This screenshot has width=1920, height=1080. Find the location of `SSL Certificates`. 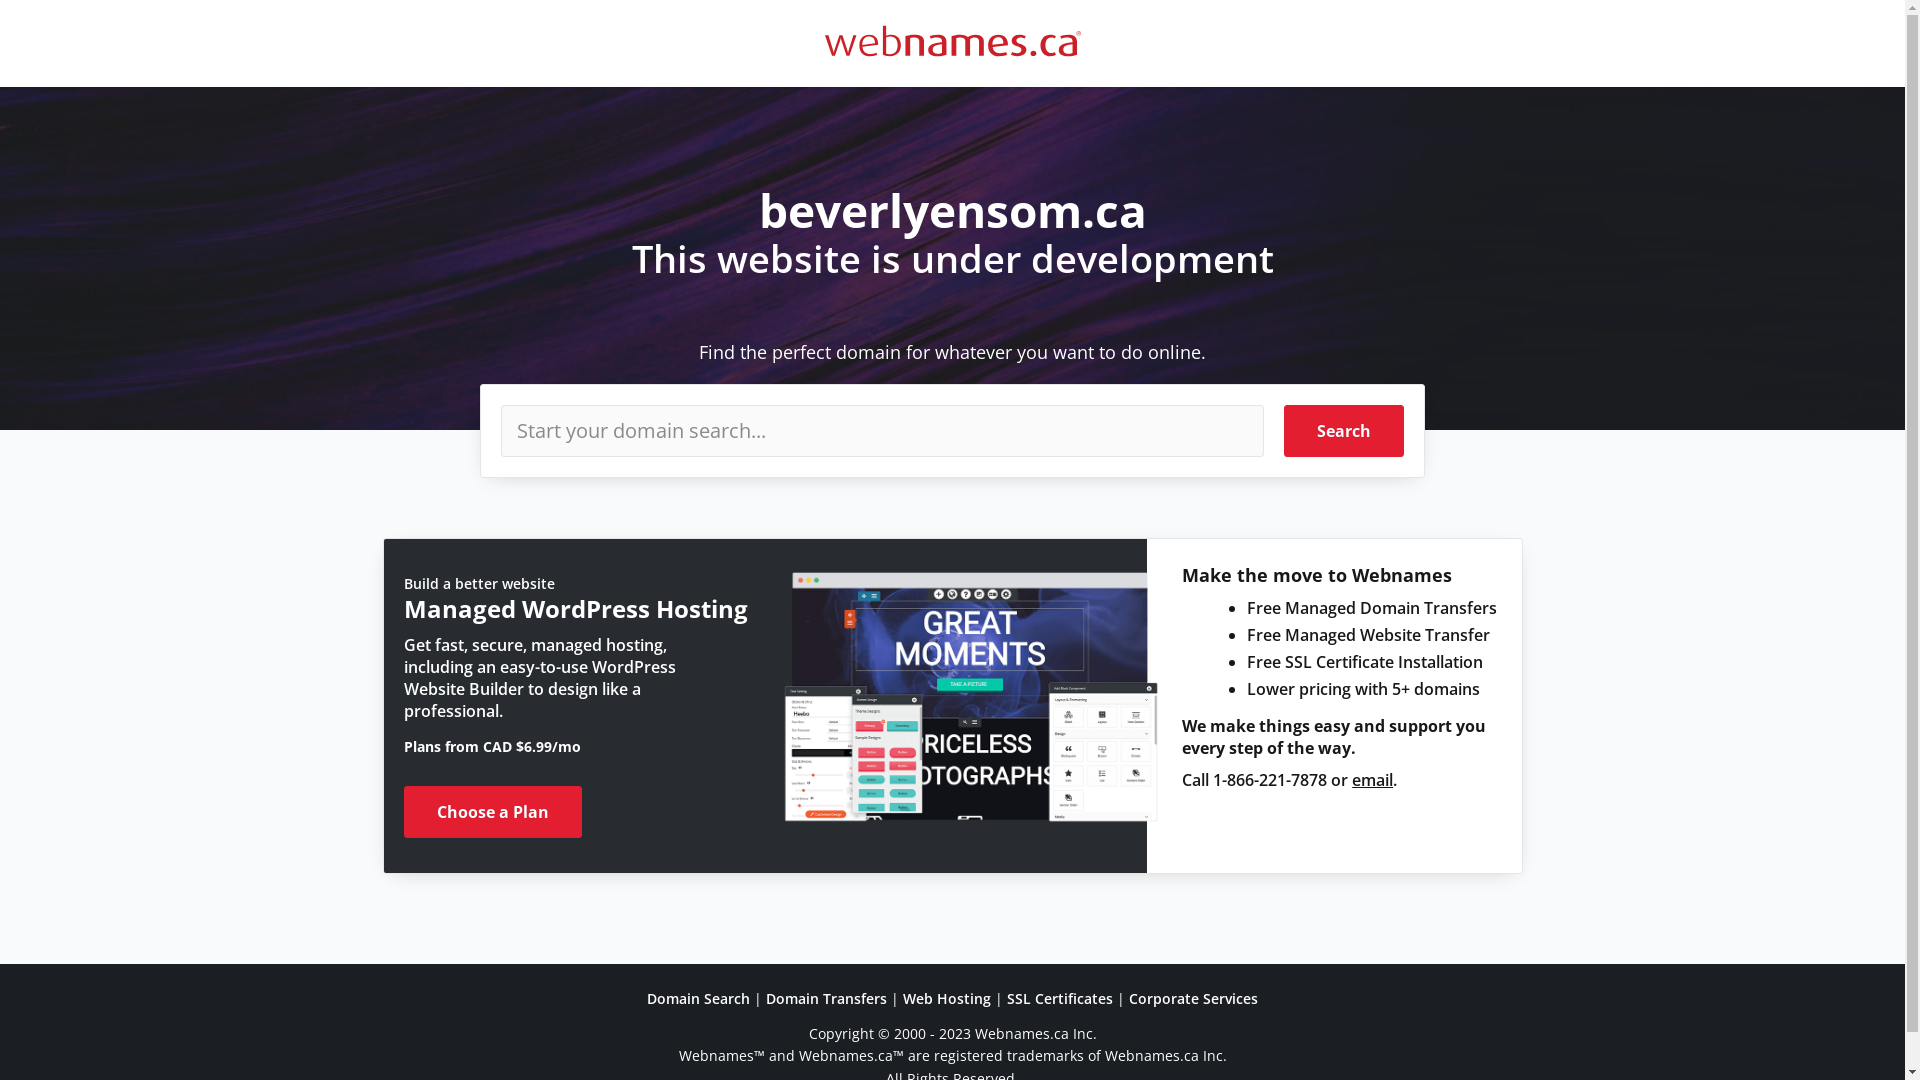

SSL Certificates is located at coordinates (1060, 998).